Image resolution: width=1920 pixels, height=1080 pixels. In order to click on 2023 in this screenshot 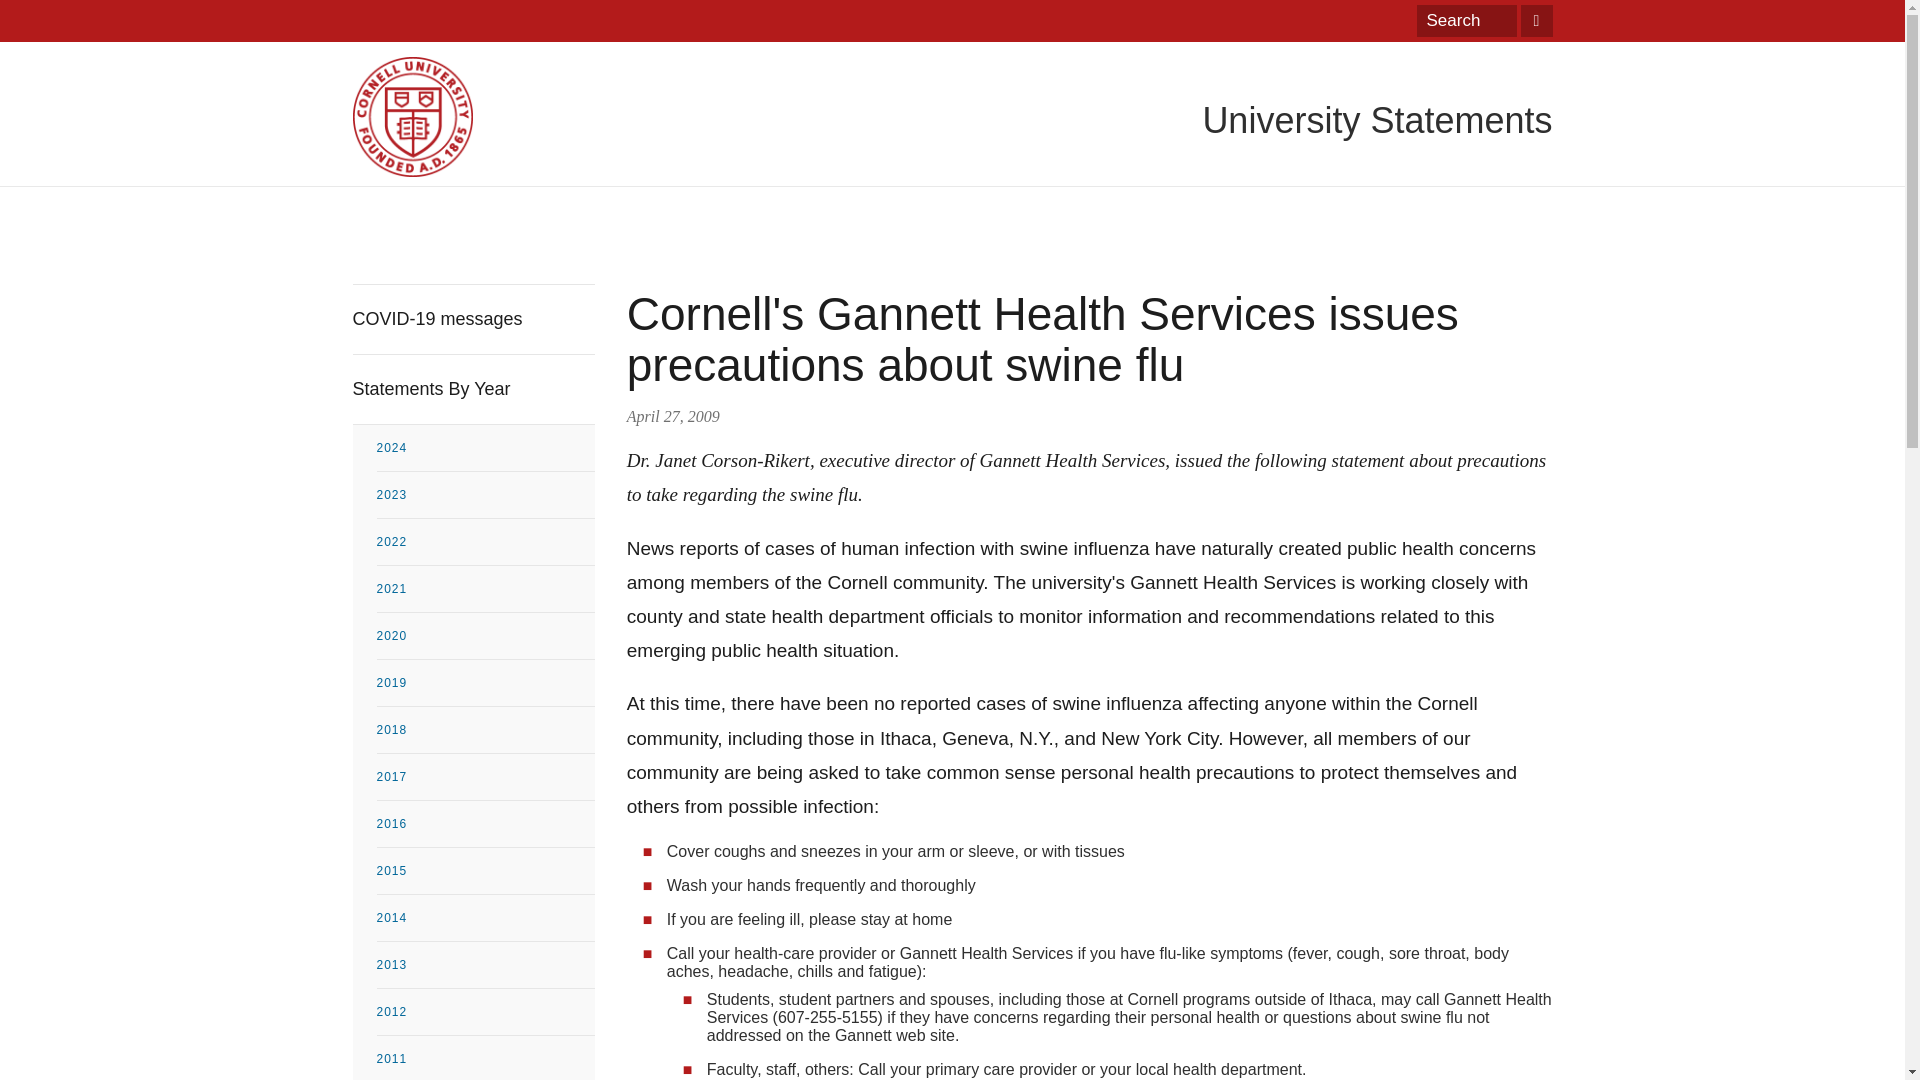, I will do `click(484, 494)`.